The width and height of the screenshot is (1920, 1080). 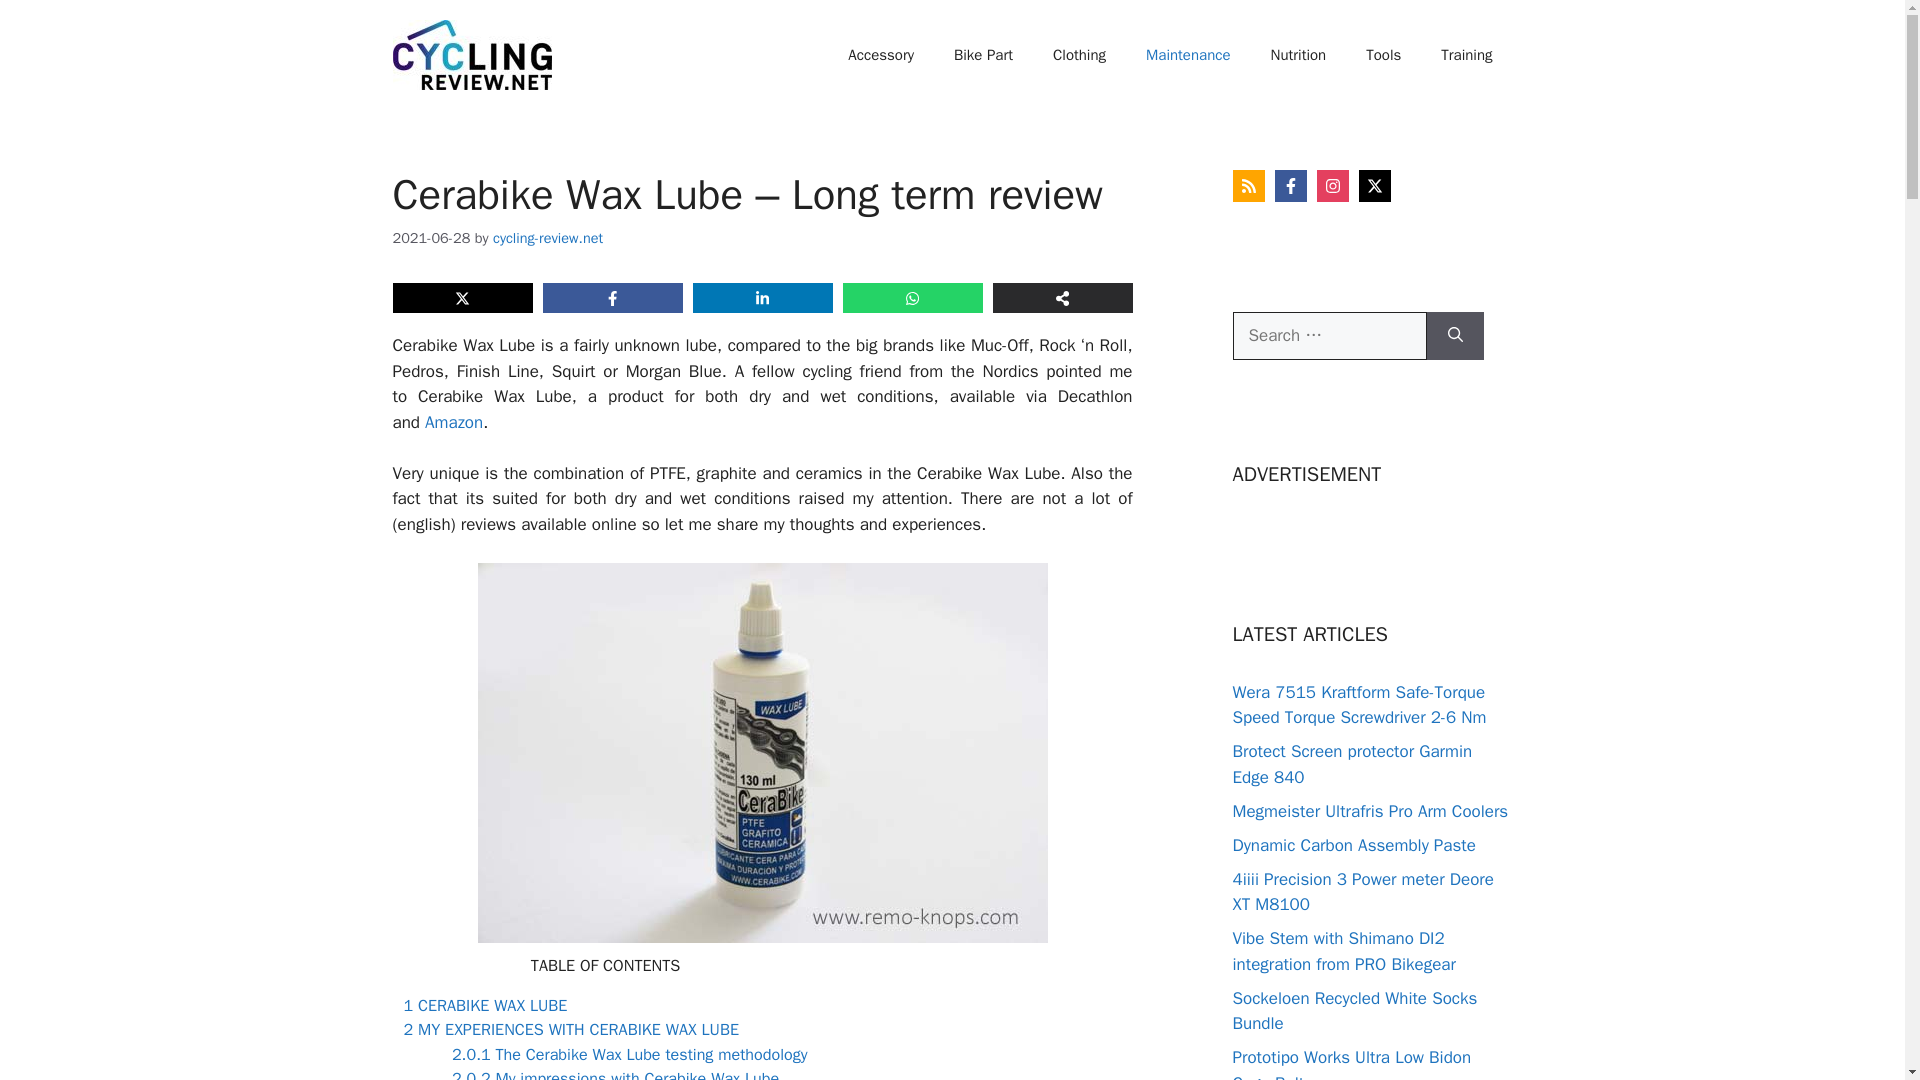 What do you see at coordinates (1382, 54) in the screenshot?
I see `Tools` at bounding box center [1382, 54].